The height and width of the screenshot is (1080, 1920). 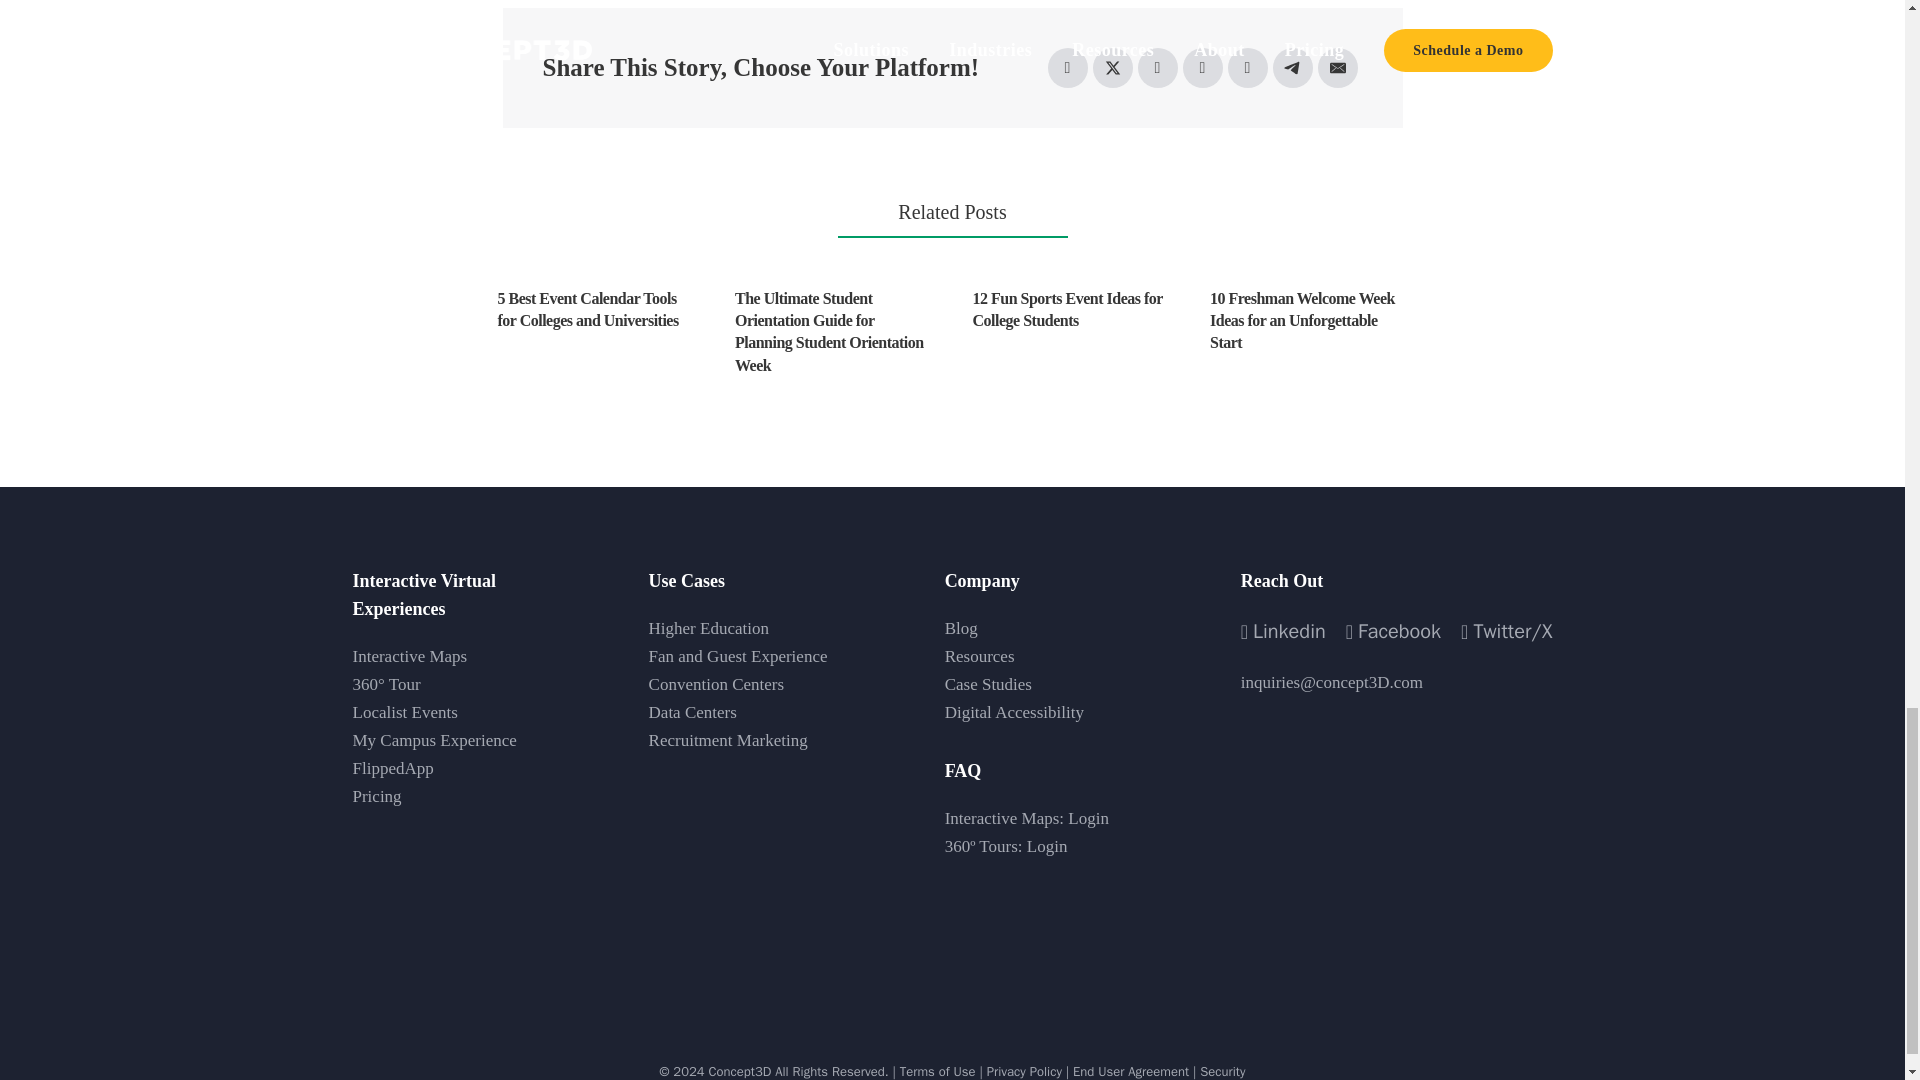 I want to click on Visit Concept3D on Facebook, so click(x=1393, y=632).